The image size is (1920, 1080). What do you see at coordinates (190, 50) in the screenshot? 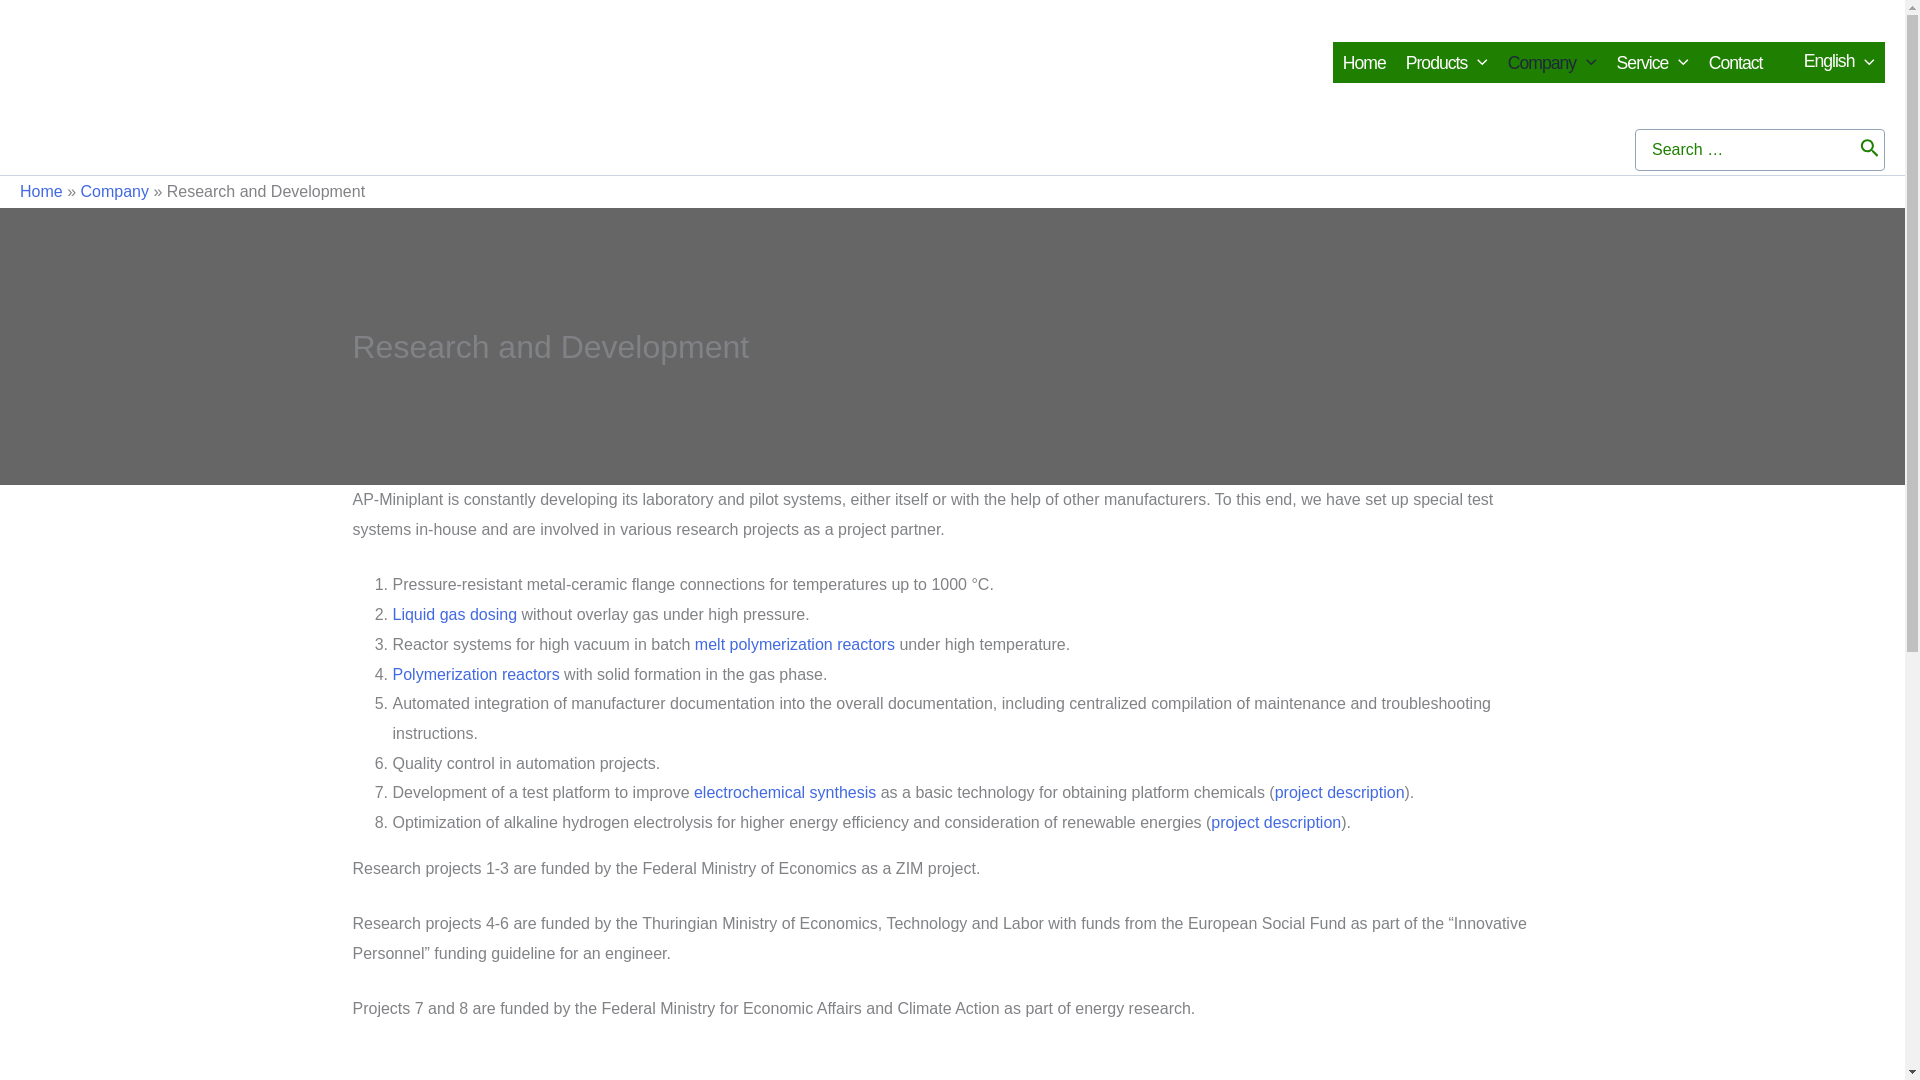
I see `AP-Miniplant` at bounding box center [190, 50].